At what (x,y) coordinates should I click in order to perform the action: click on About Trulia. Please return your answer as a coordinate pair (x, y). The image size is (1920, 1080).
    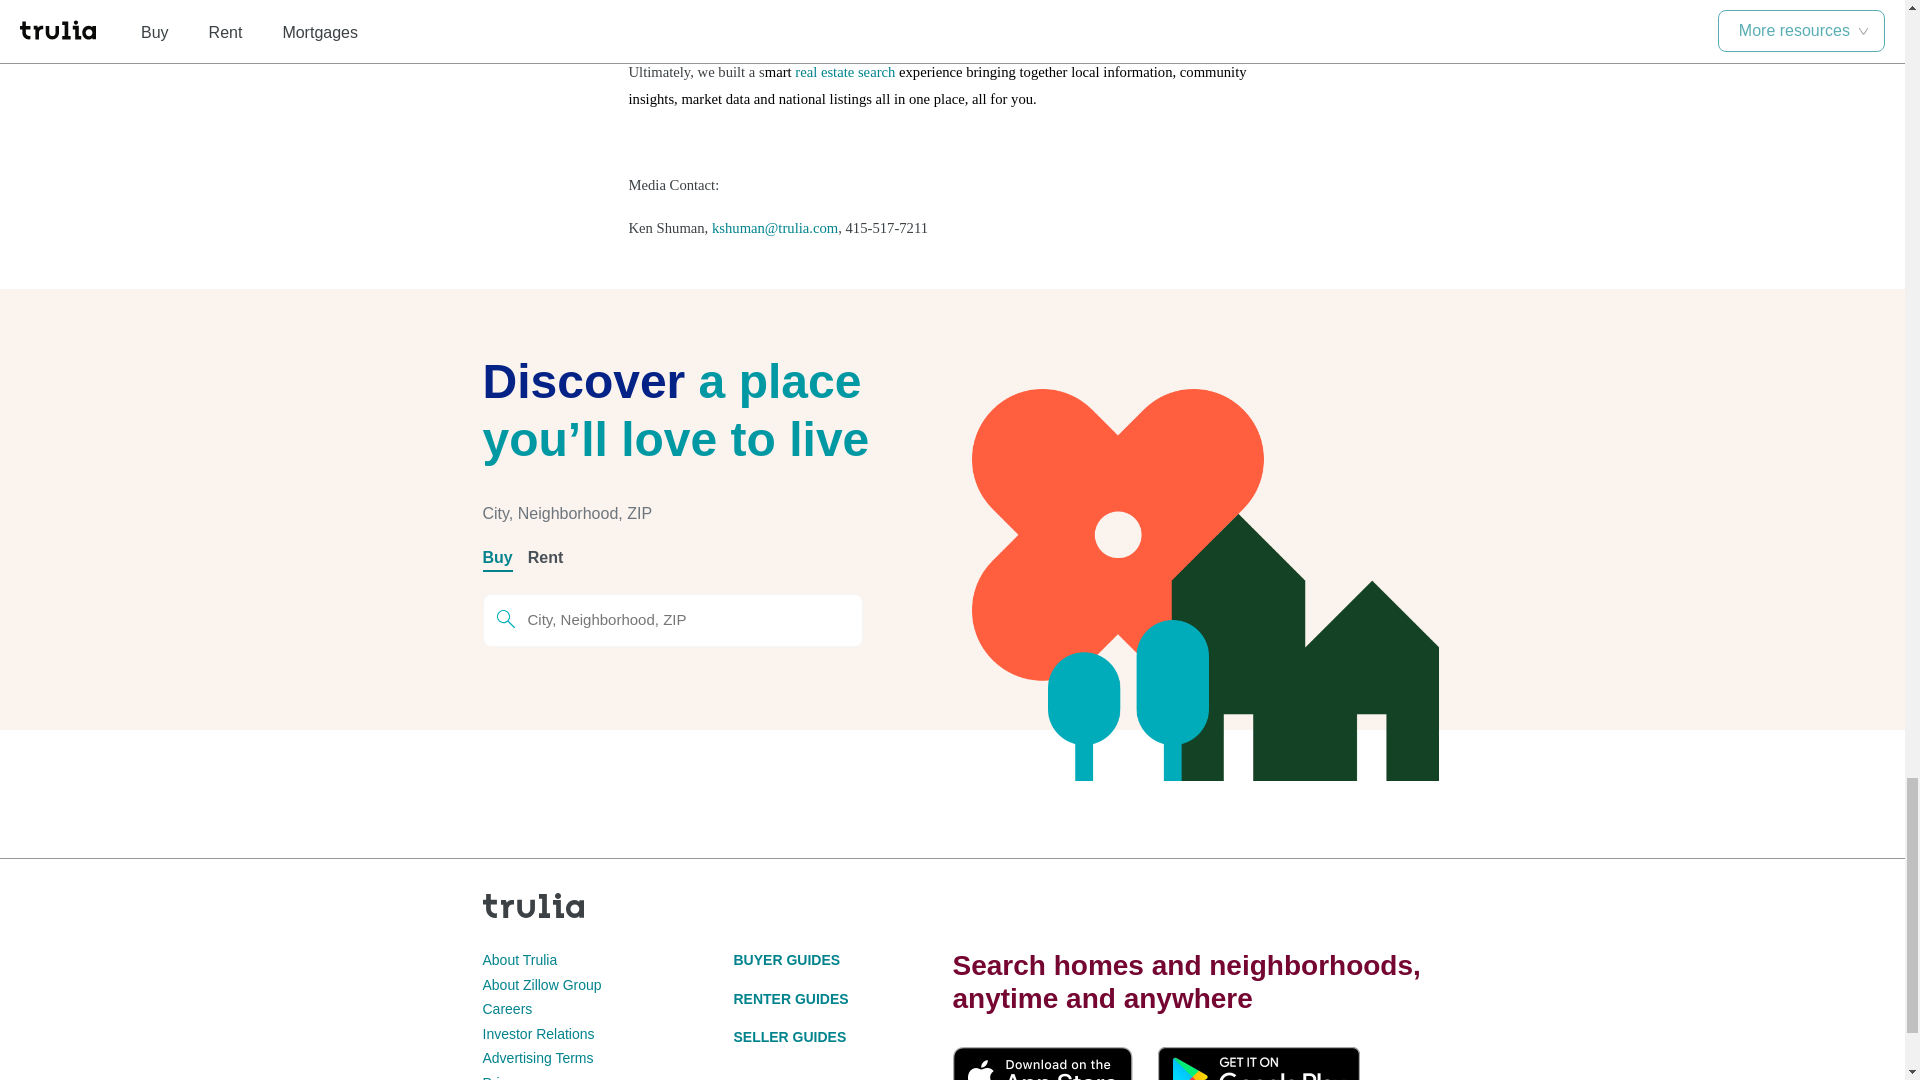
    Looking at the image, I should click on (518, 959).